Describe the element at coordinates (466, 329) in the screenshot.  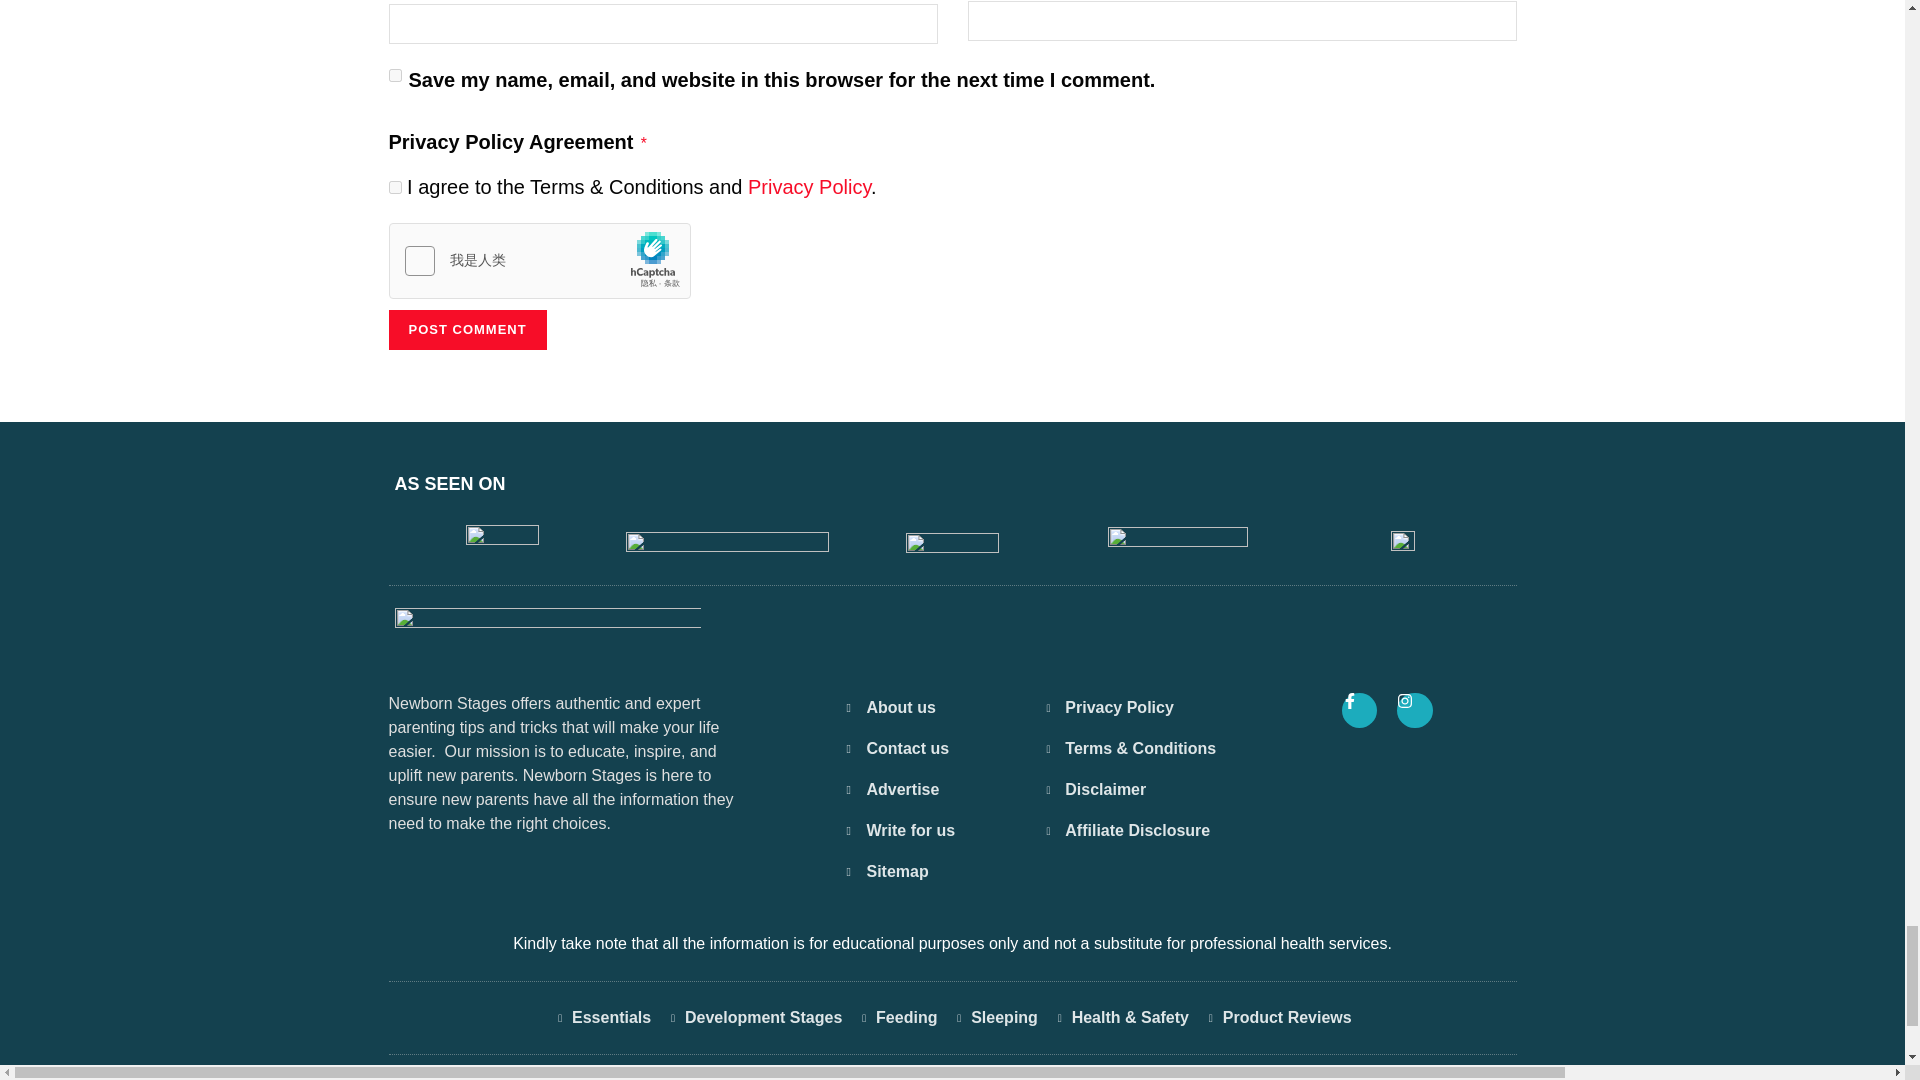
I see `Post Comment` at that location.